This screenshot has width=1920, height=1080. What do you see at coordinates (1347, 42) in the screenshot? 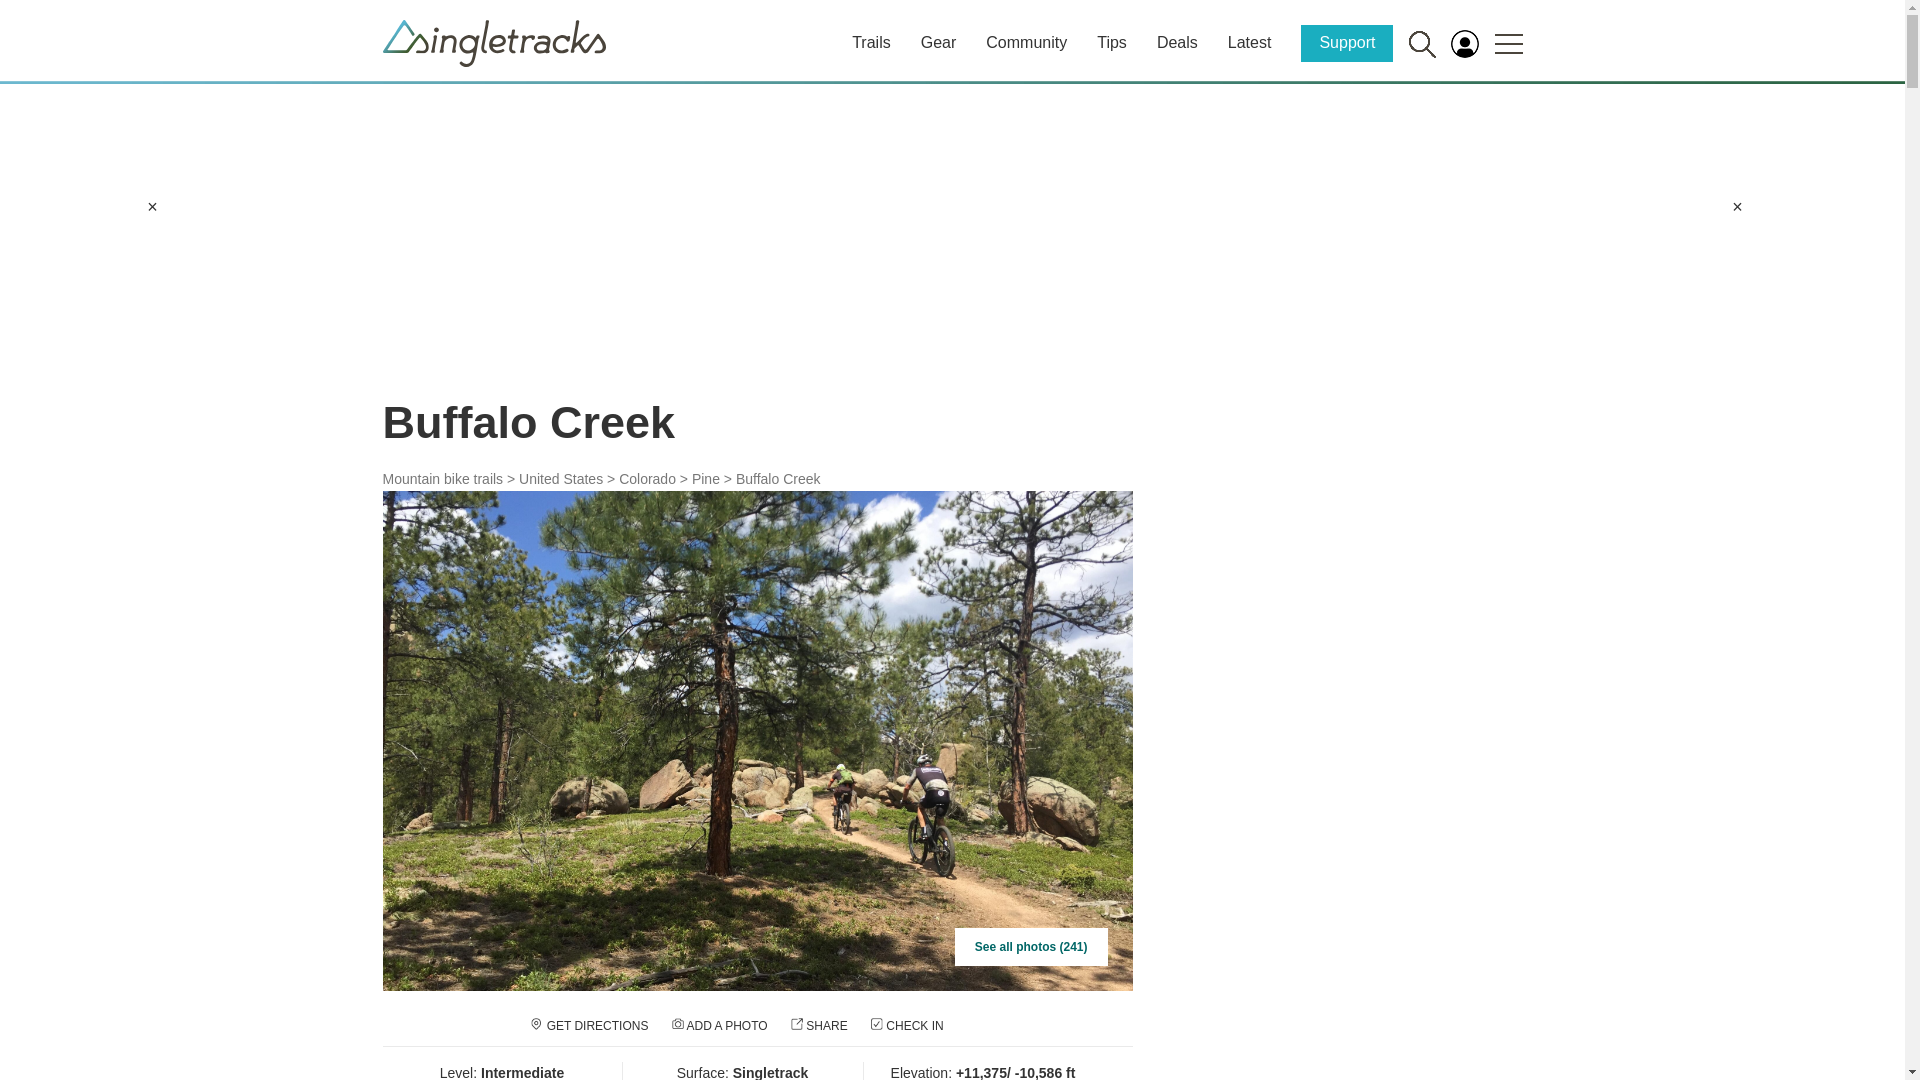
I see `Support` at bounding box center [1347, 42].